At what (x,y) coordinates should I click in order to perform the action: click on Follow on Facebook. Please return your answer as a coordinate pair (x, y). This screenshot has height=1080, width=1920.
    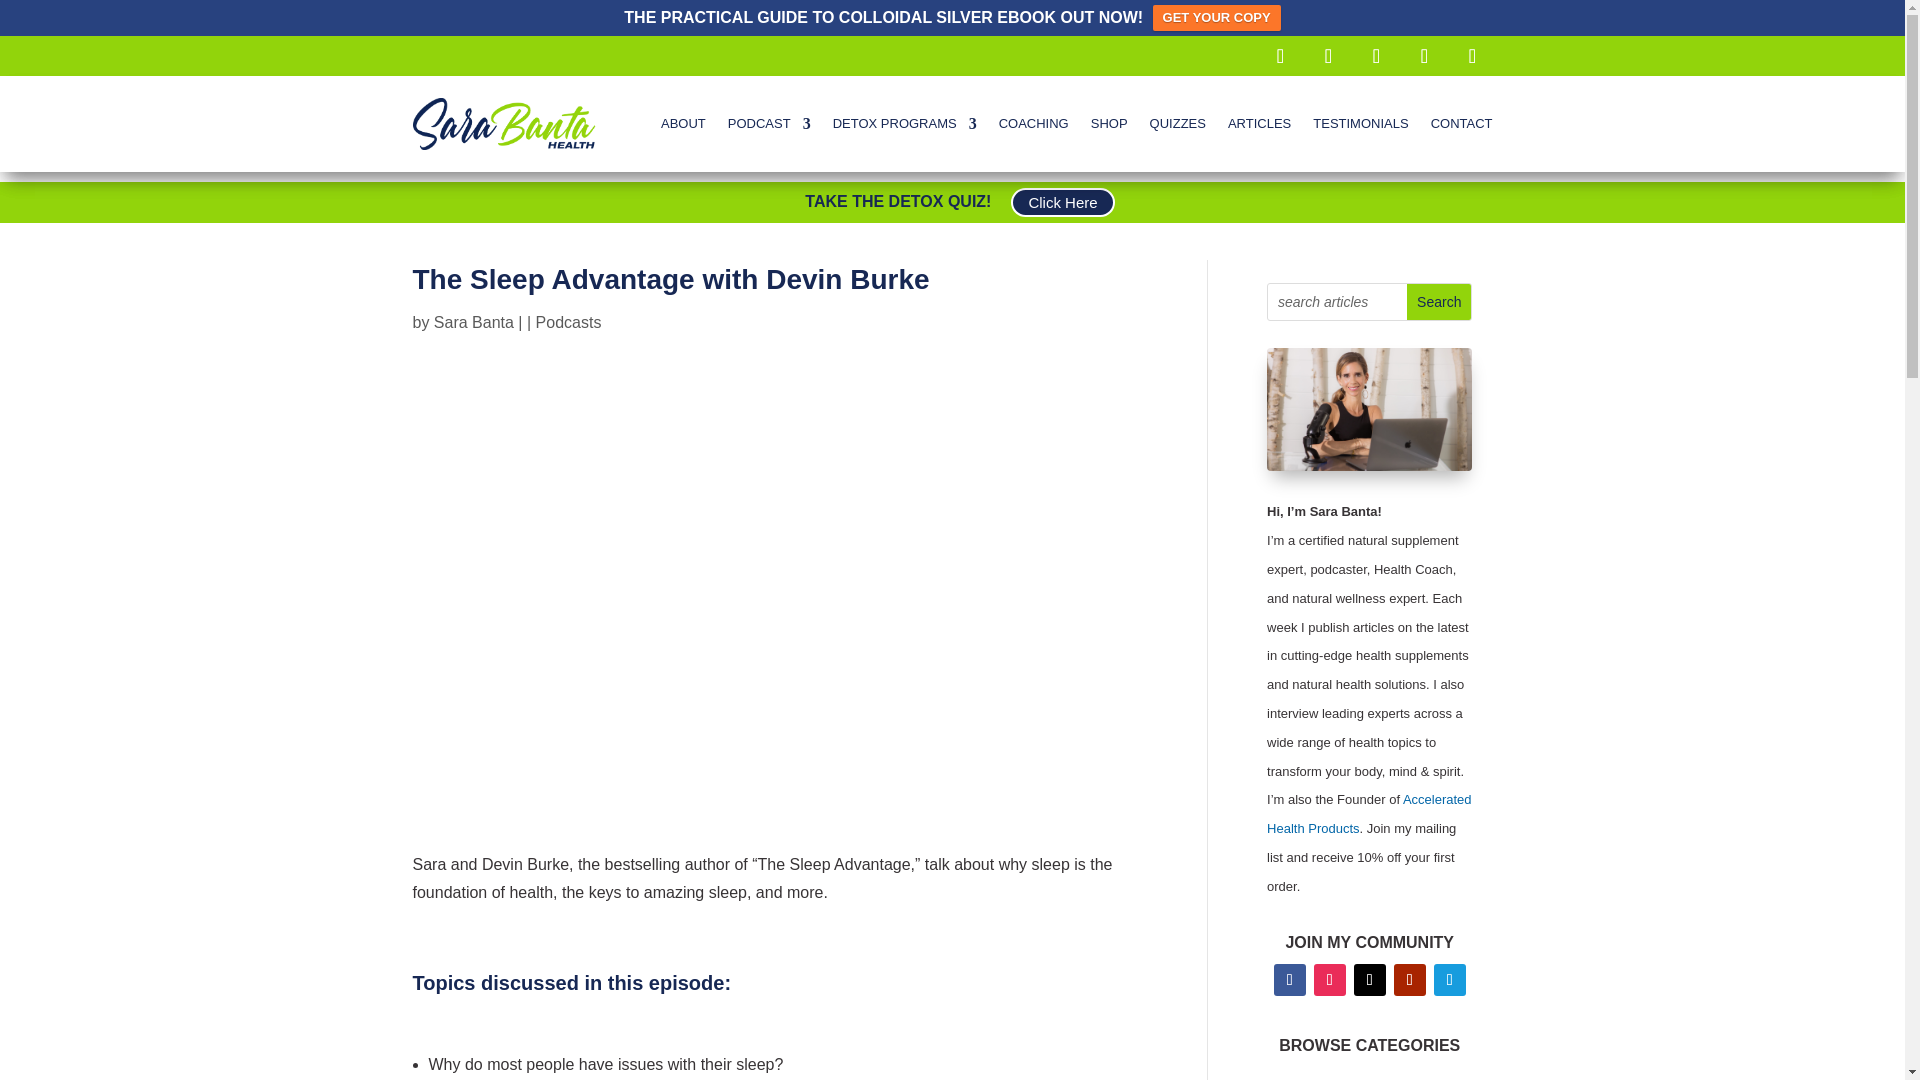
    Looking at the image, I should click on (1279, 55).